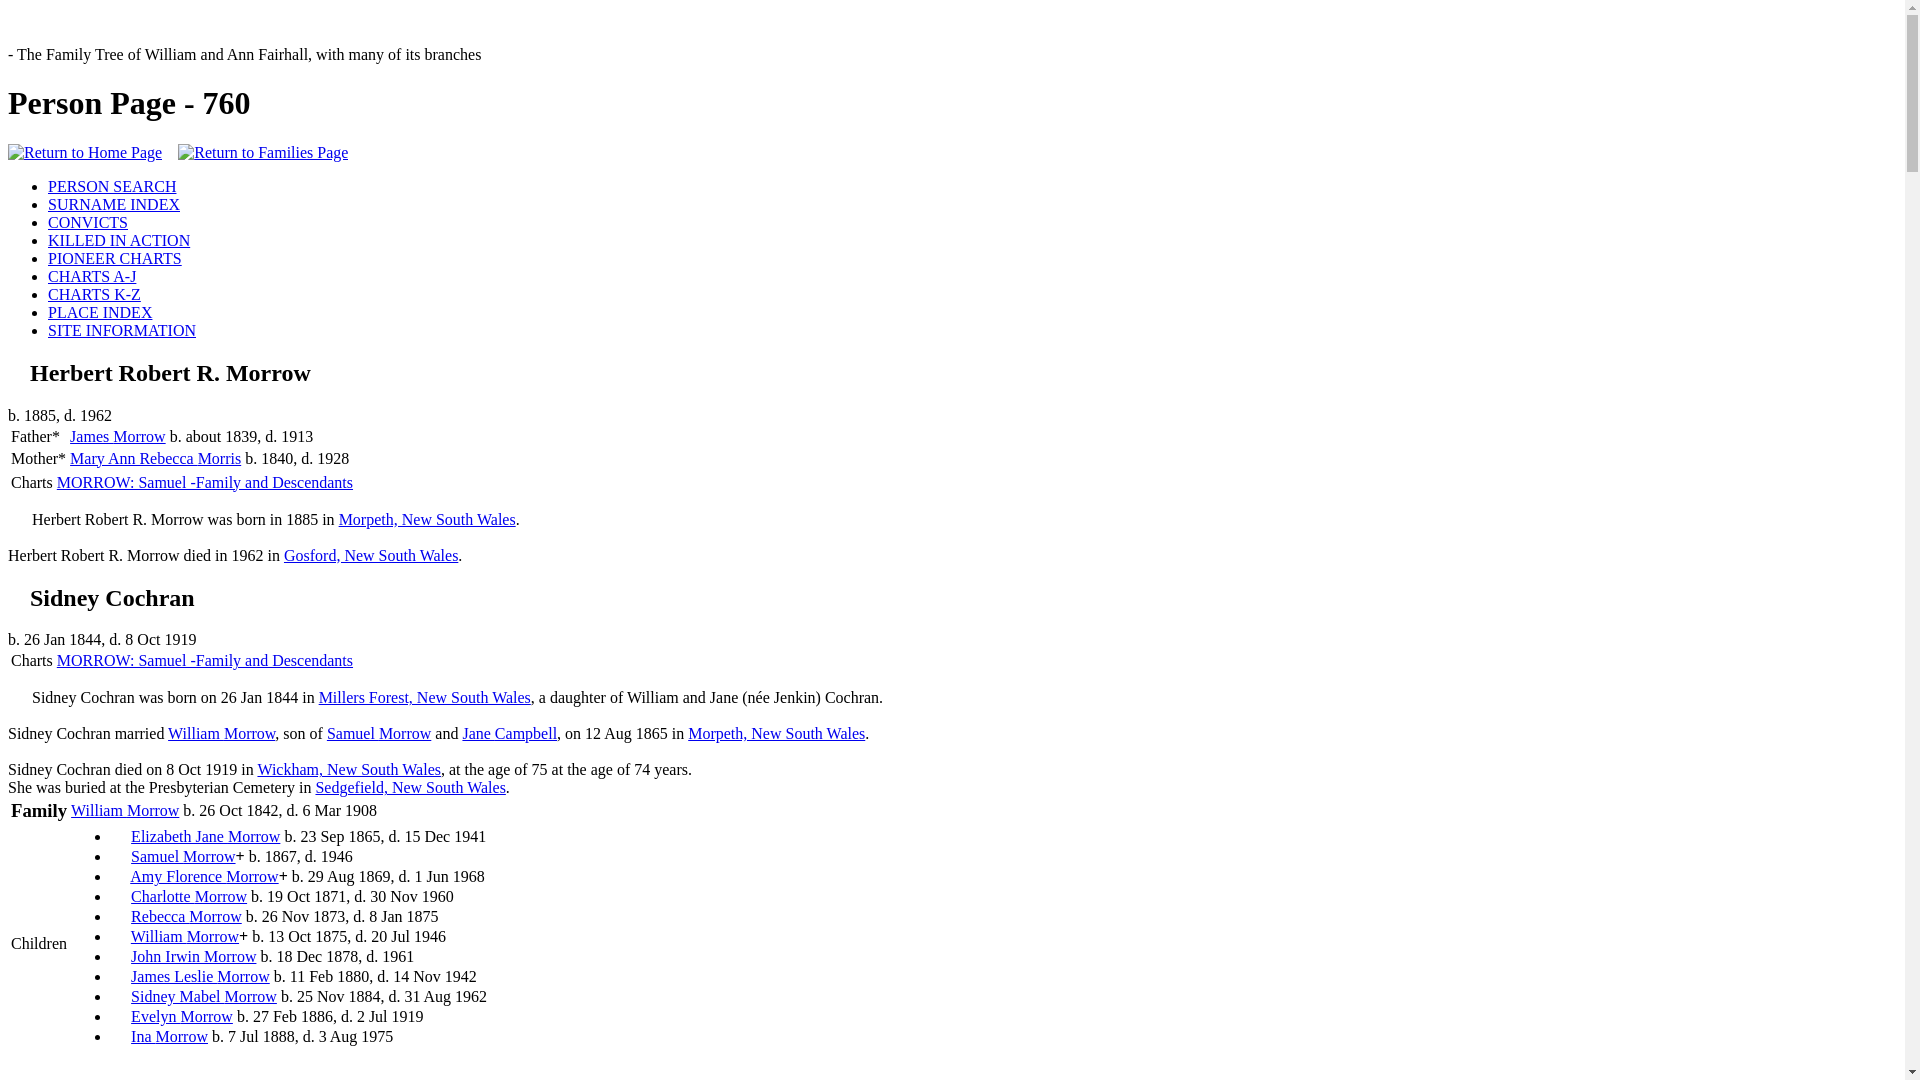 This screenshot has width=1920, height=1080. Describe the element at coordinates (112, 186) in the screenshot. I see `PERSON SEARCH` at that location.